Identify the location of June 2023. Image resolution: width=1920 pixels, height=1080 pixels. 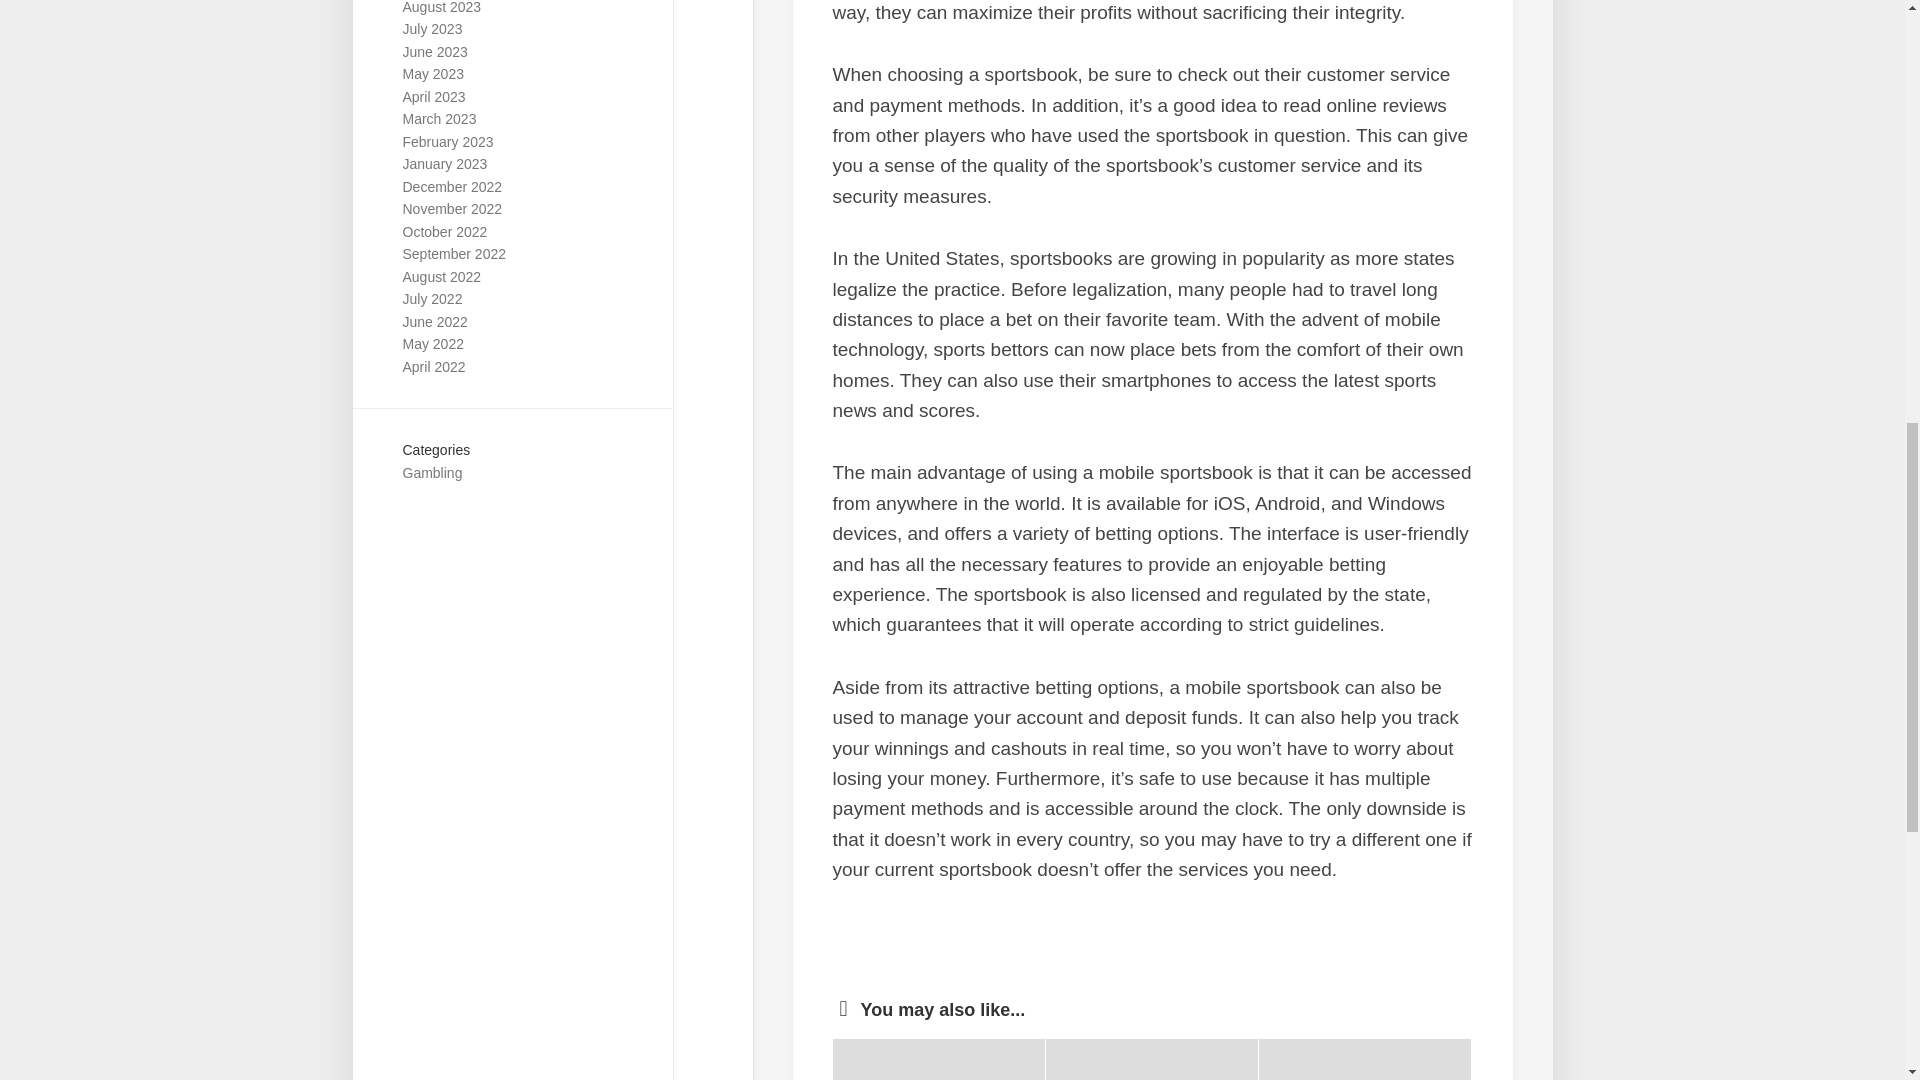
(434, 52).